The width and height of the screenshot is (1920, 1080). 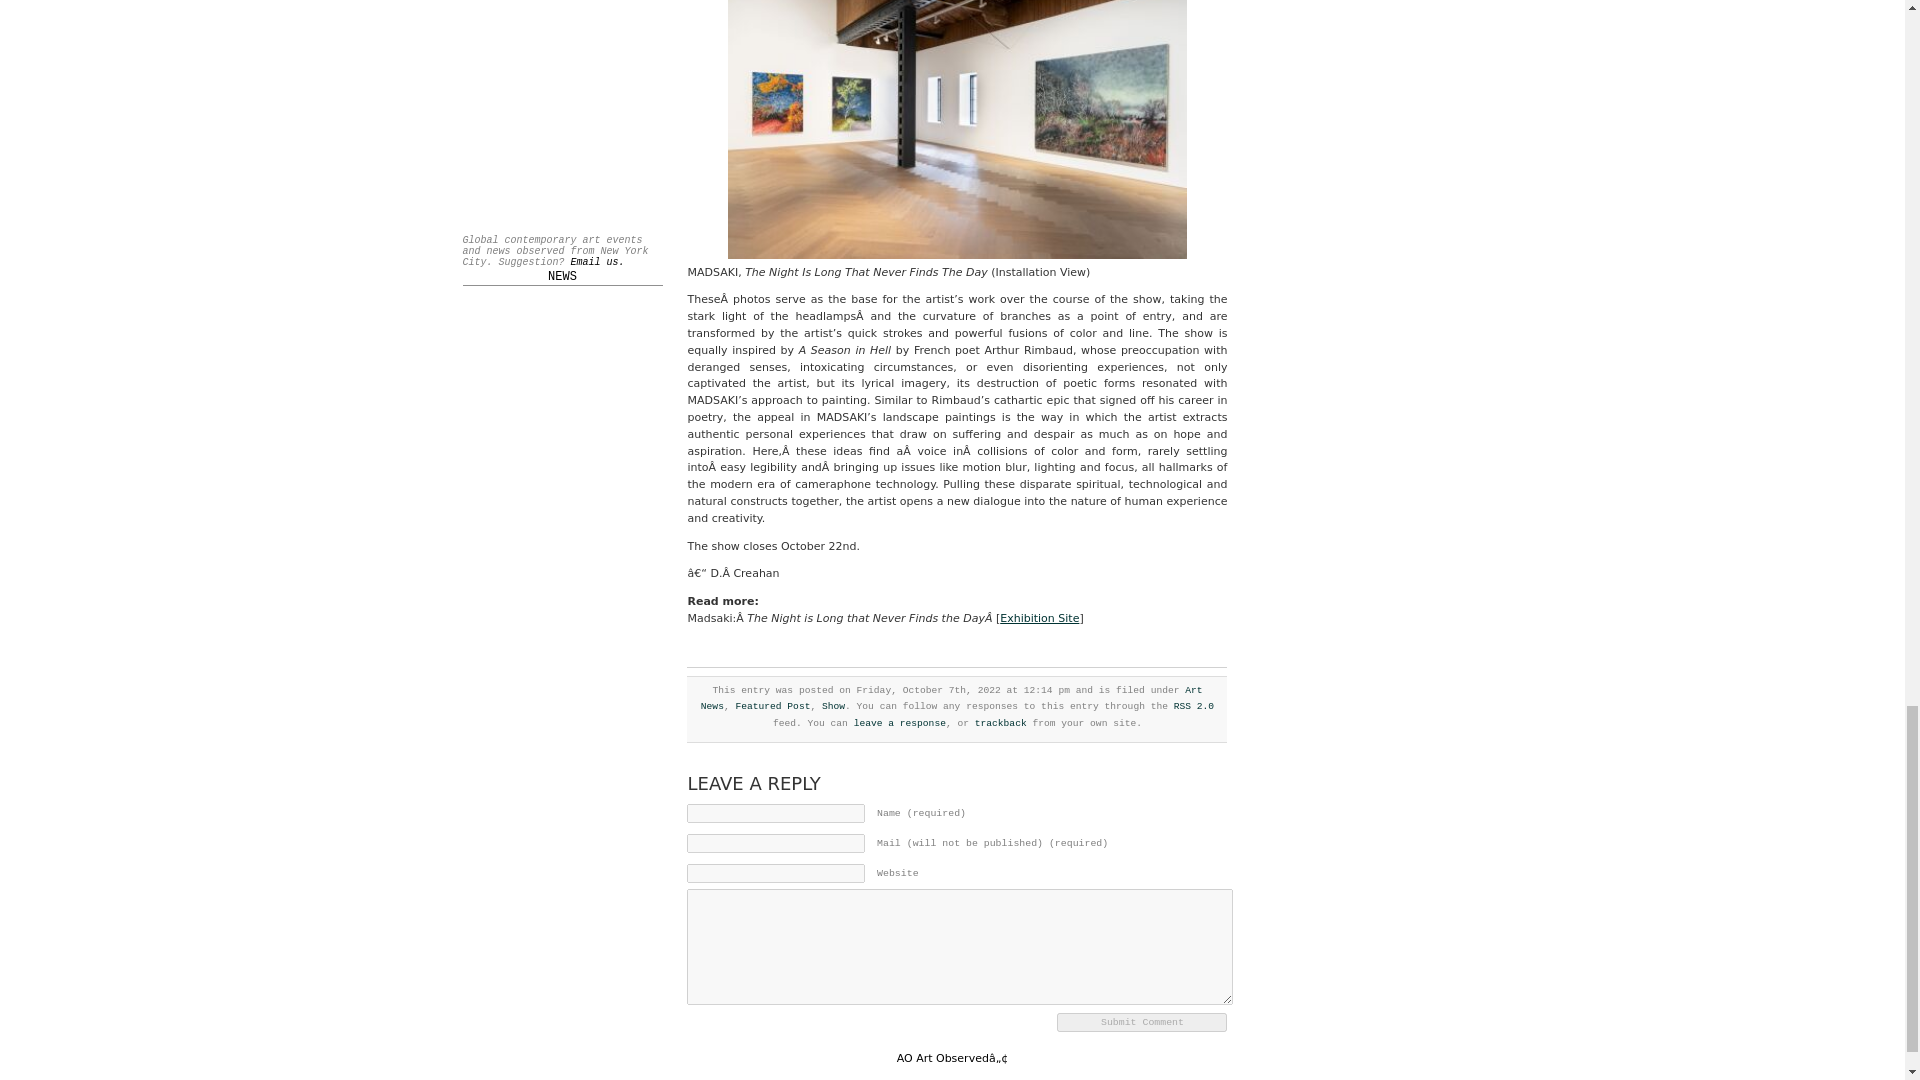 What do you see at coordinates (952, 698) in the screenshot?
I see `Art News` at bounding box center [952, 698].